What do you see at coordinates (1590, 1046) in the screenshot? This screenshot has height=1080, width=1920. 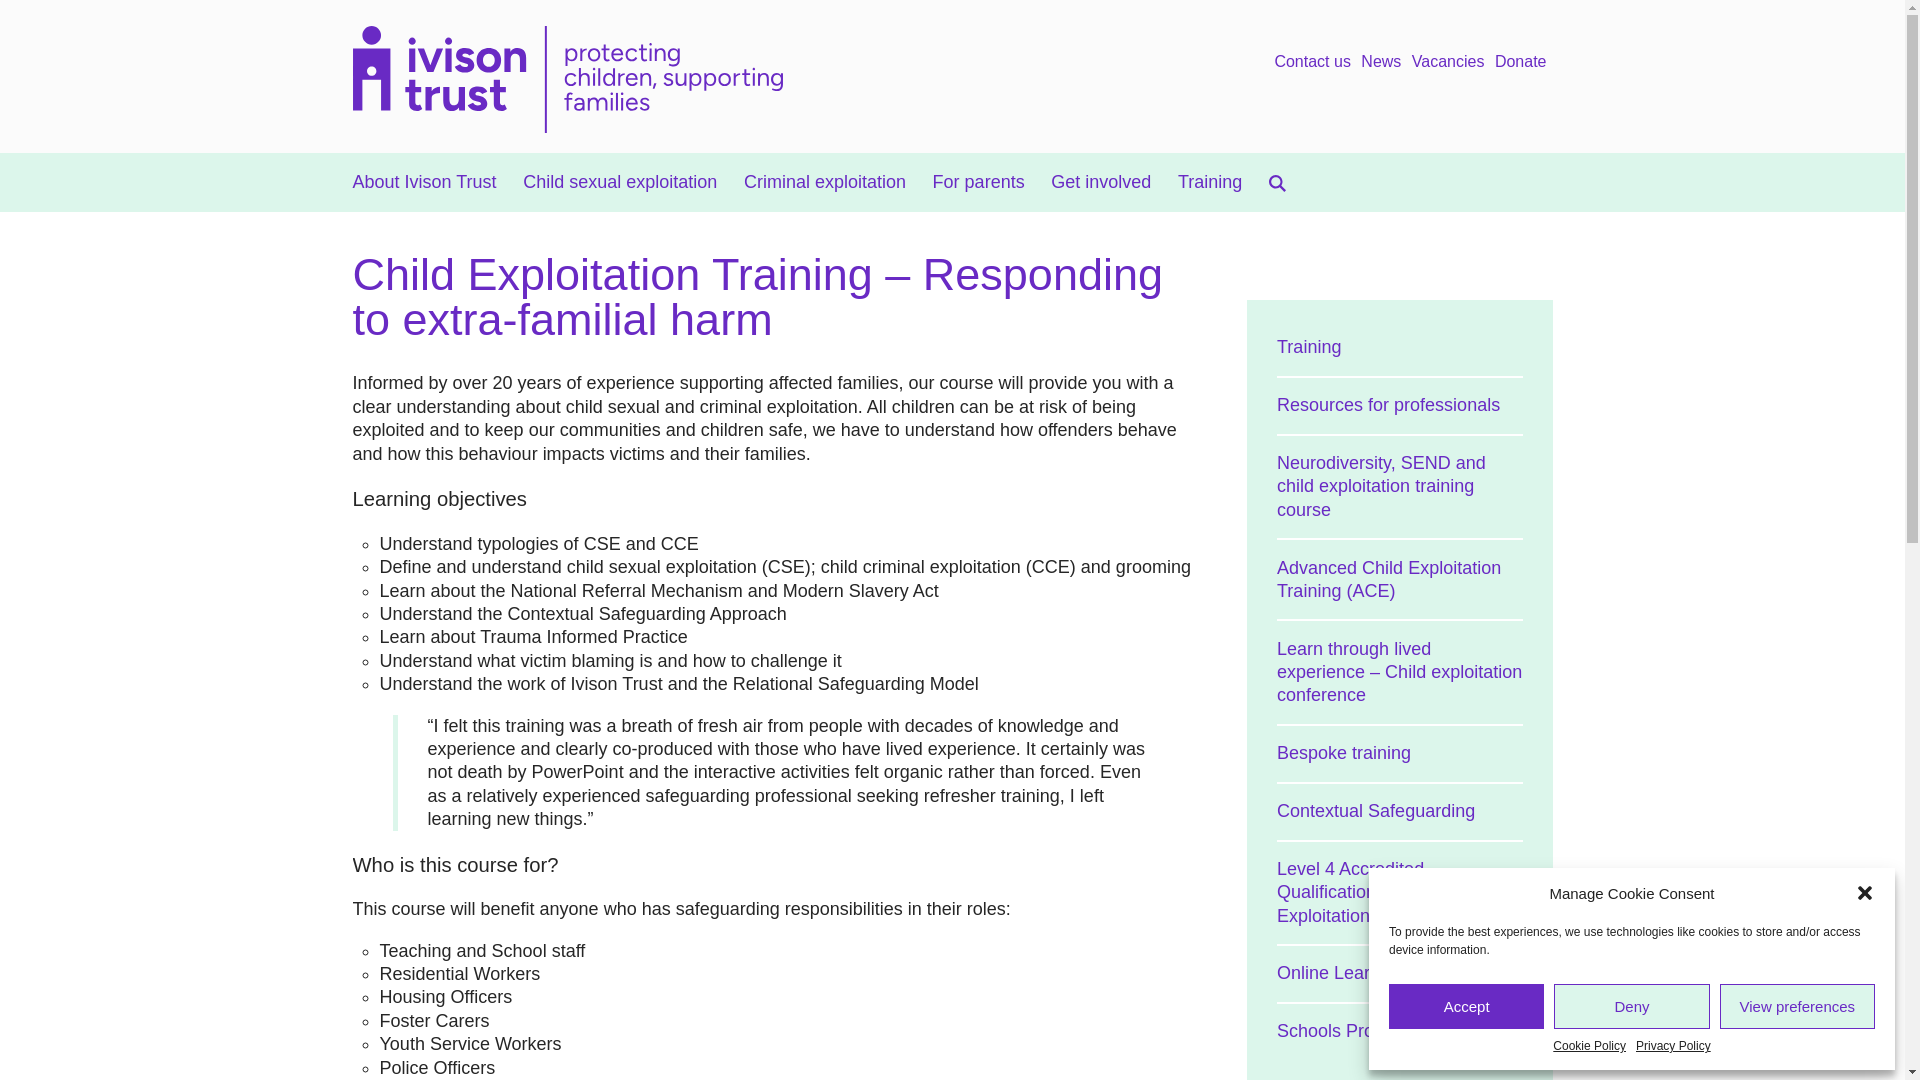 I see `Cookie Policy` at bounding box center [1590, 1046].